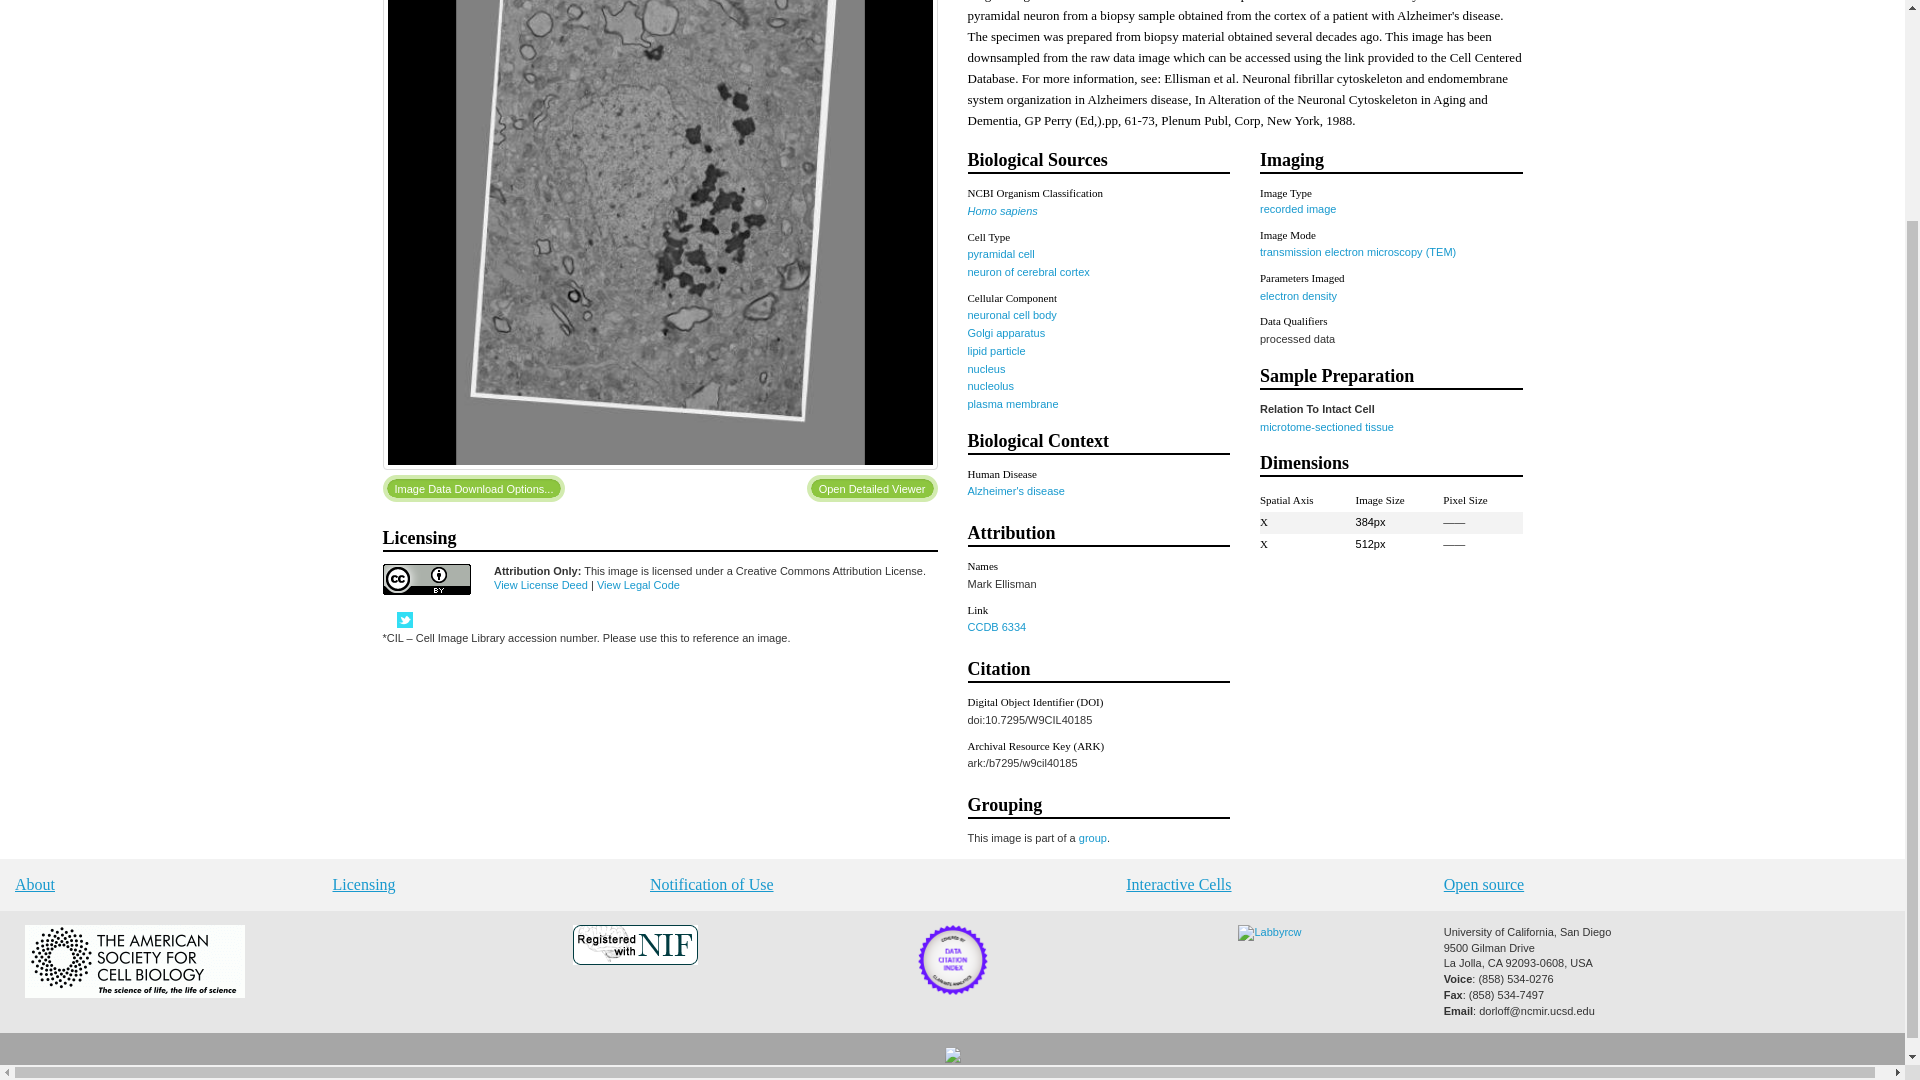 The width and height of the screenshot is (1920, 1080). Describe the element at coordinates (634, 960) in the screenshot. I see `Registered with NIF` at that location.